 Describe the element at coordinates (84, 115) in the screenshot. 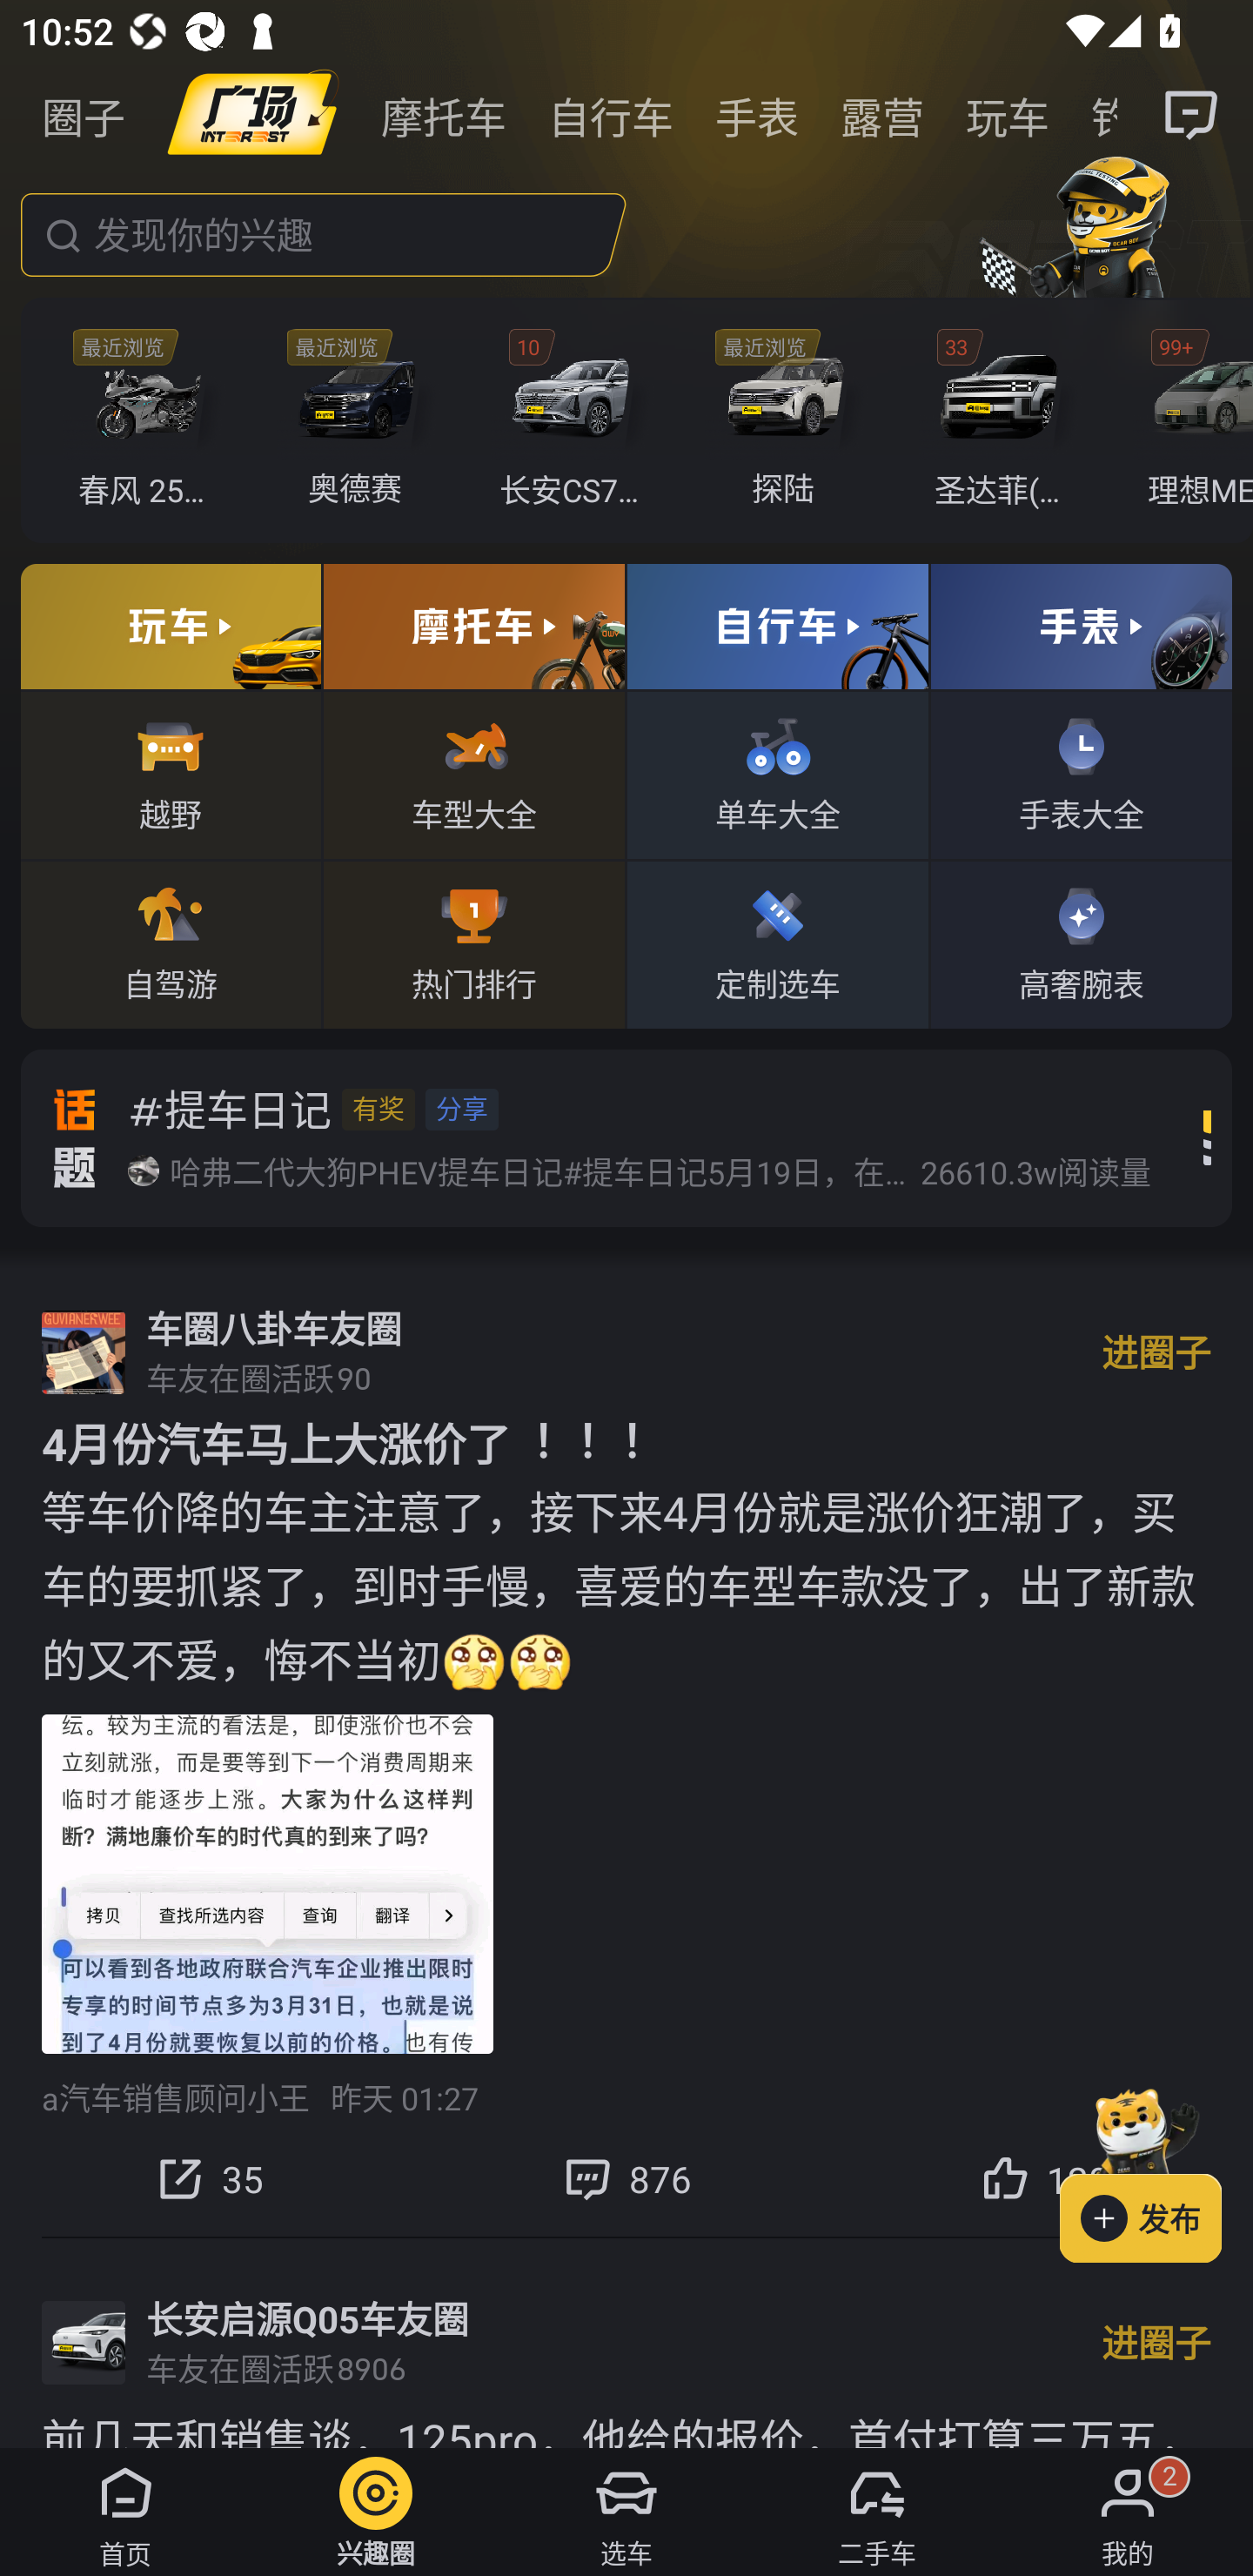

I see `圈子` at that location.